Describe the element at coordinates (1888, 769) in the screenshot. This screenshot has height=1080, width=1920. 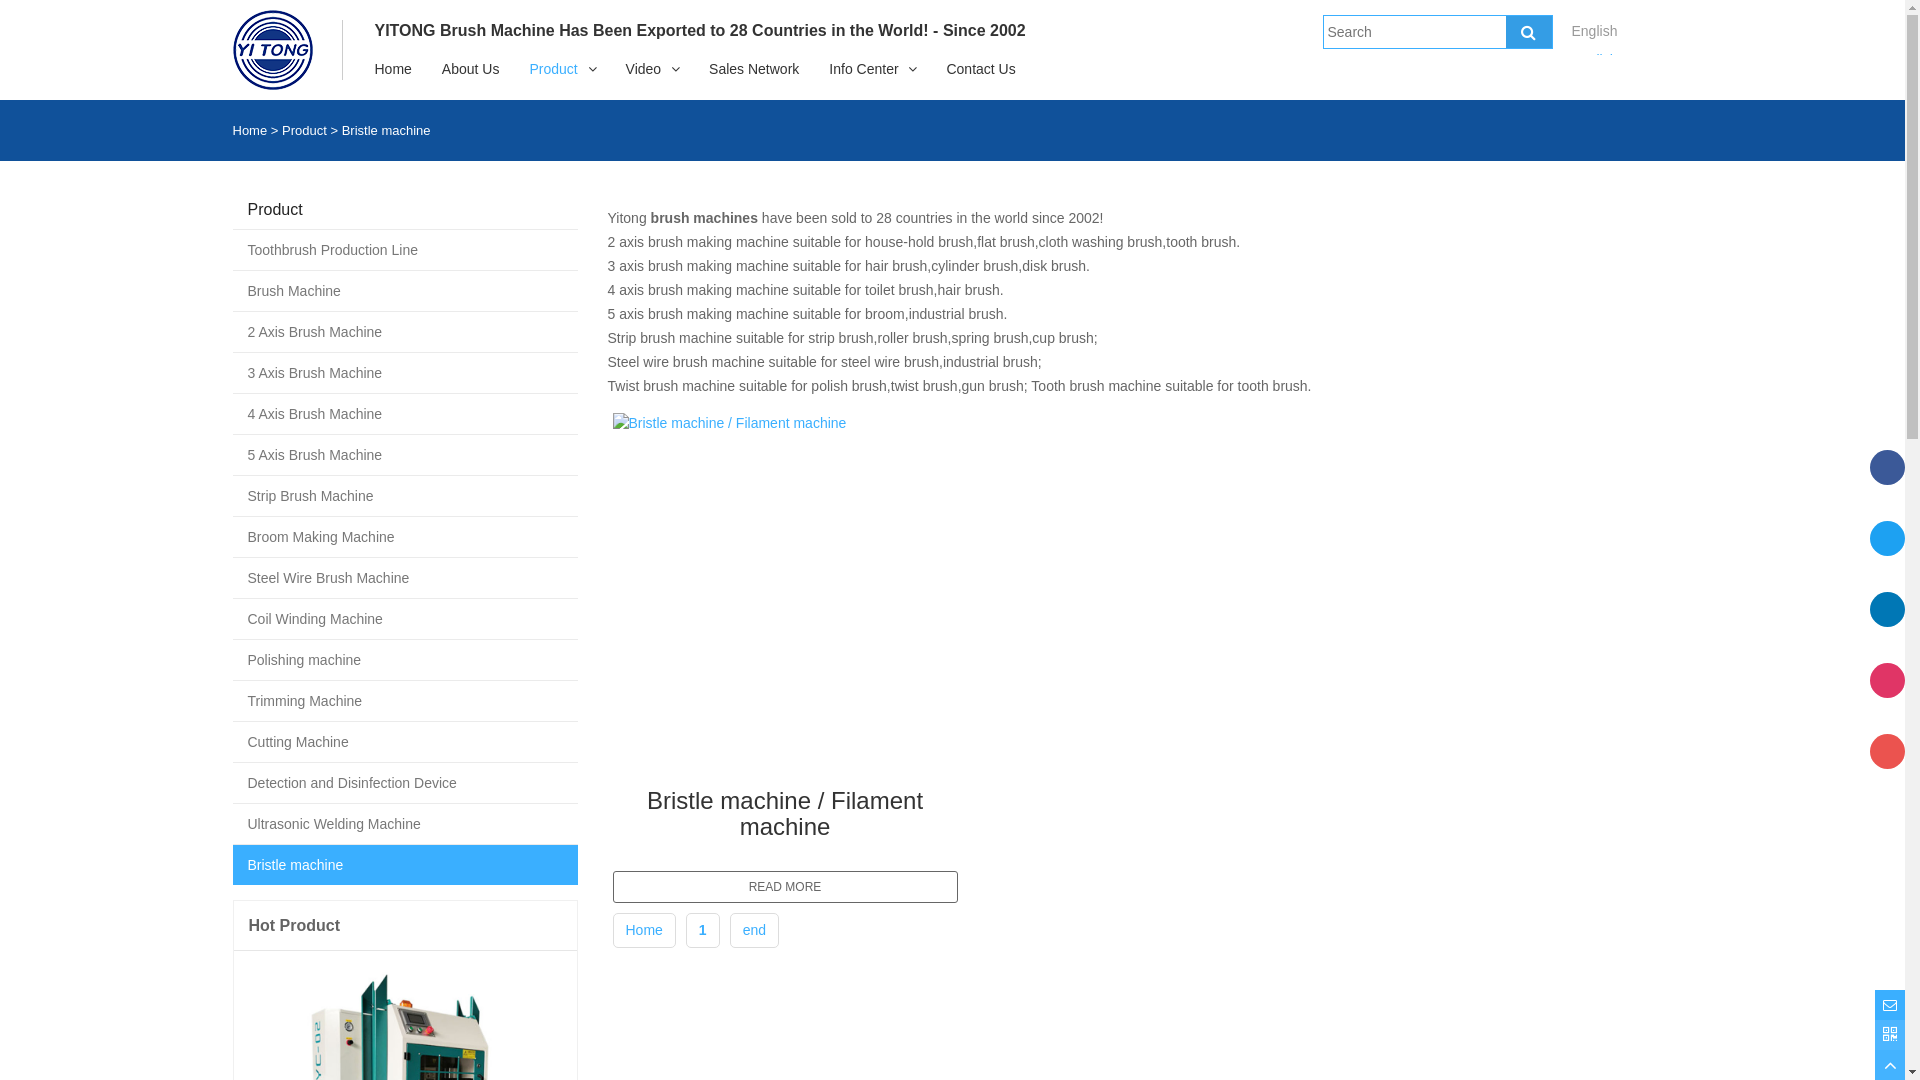
I see `youtube` at that location.